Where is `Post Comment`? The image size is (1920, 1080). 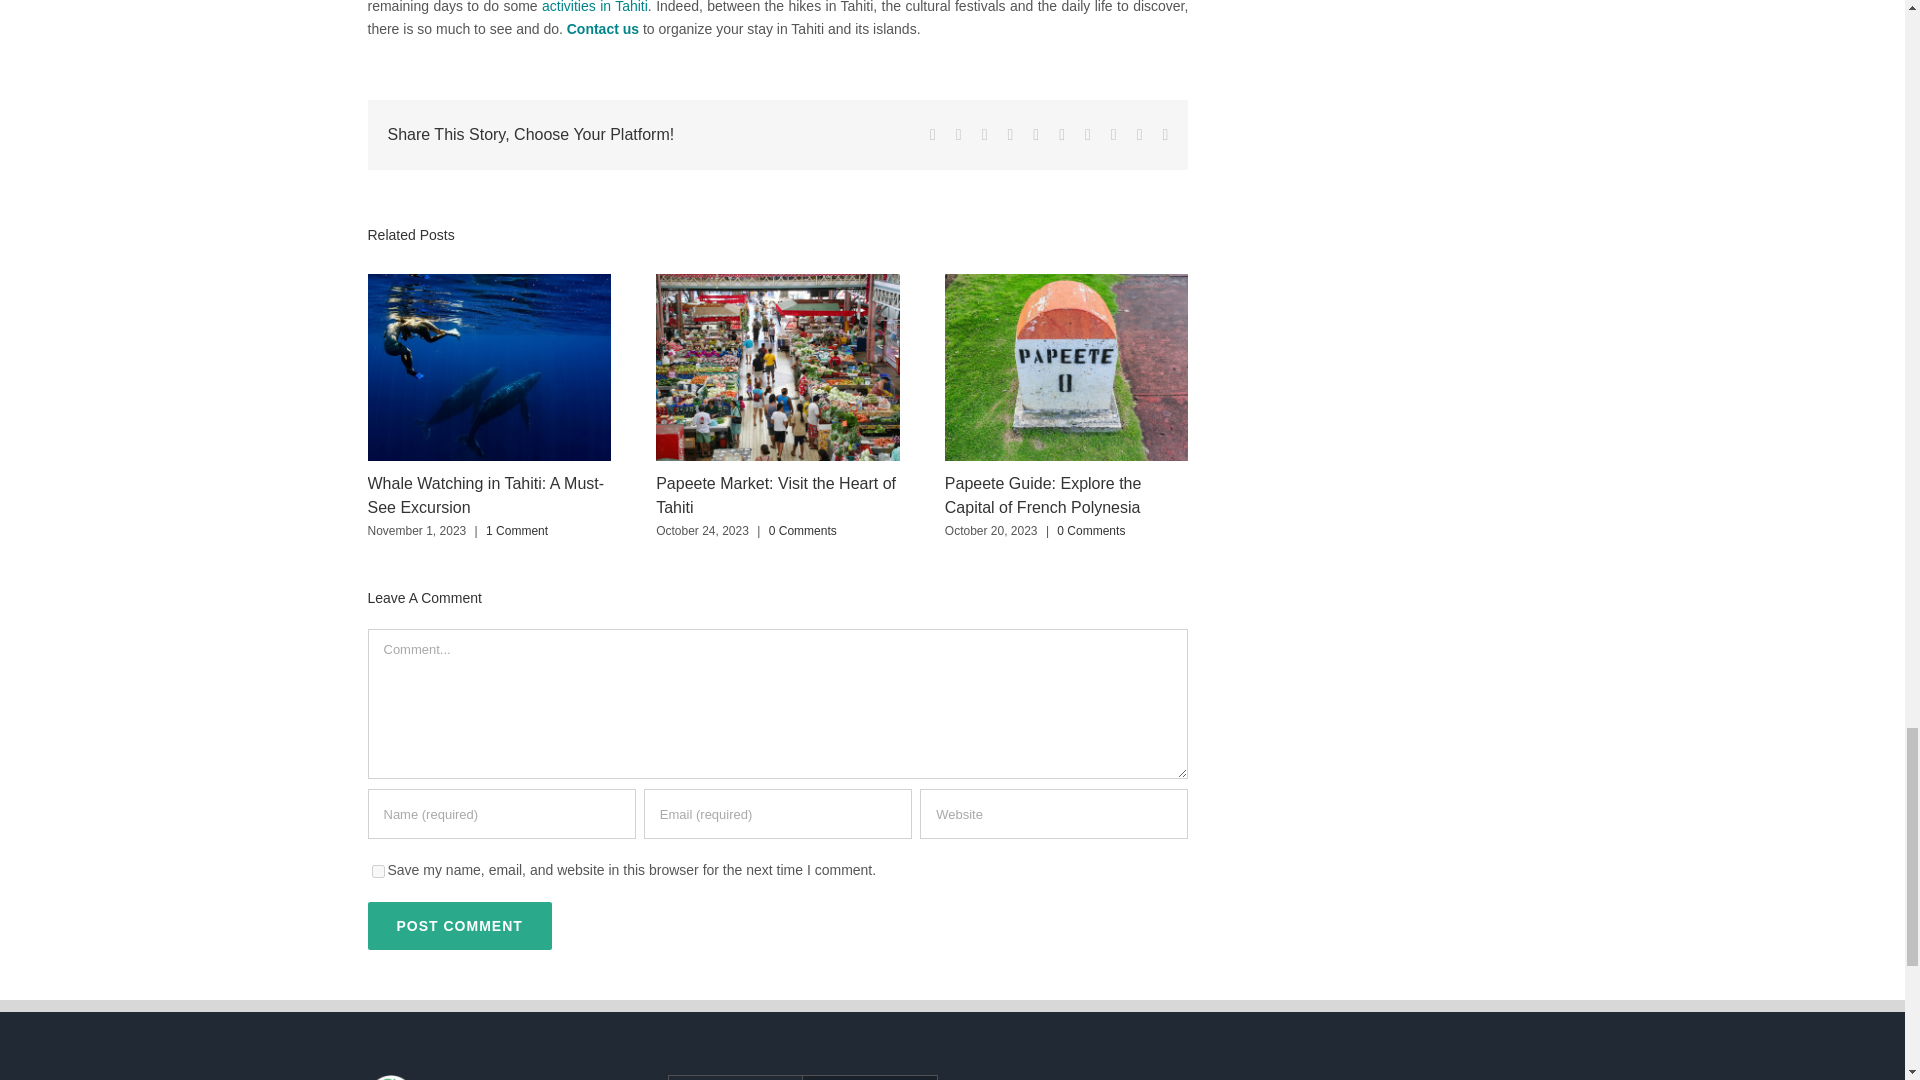 Post Comment is located at coordinates (460, 926).